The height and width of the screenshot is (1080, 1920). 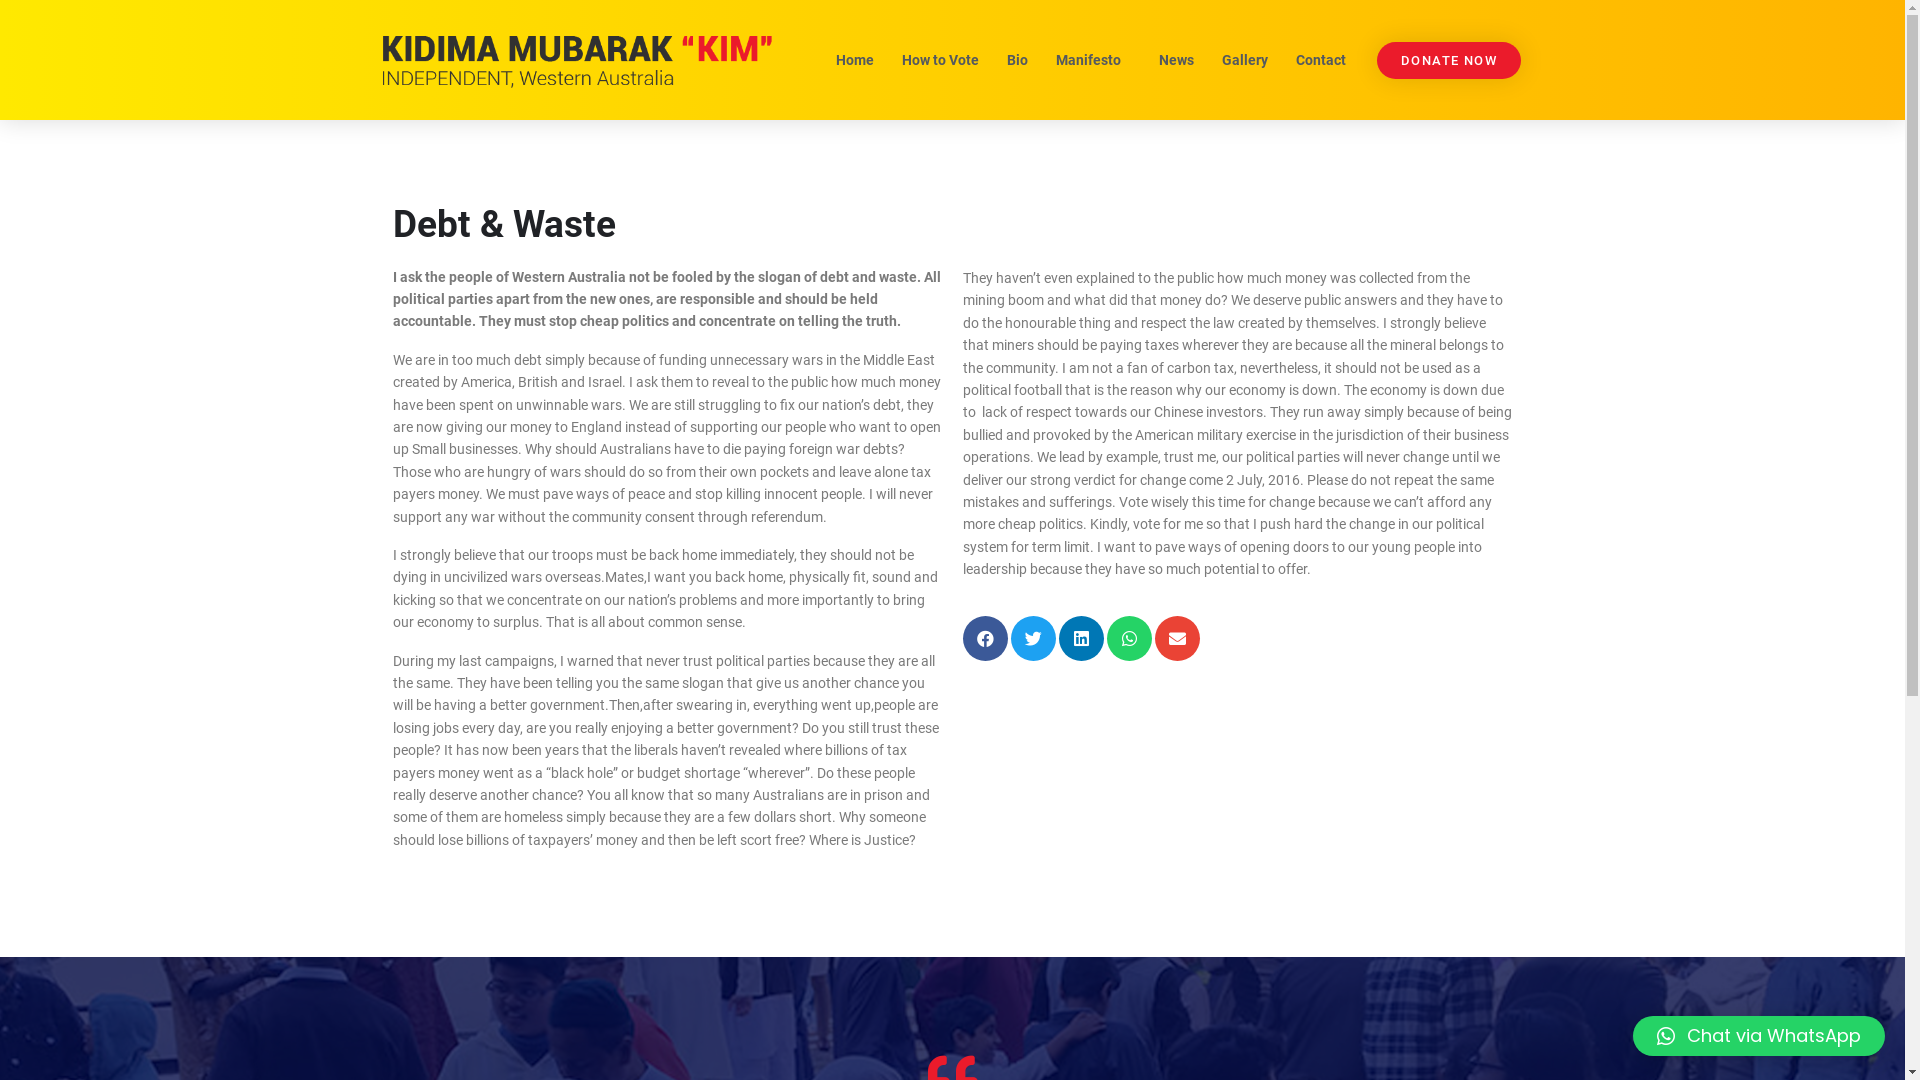 What do you see at coordinates (854, 60) in the screenshot?
I see `Home` at bounding box center [854, 60].